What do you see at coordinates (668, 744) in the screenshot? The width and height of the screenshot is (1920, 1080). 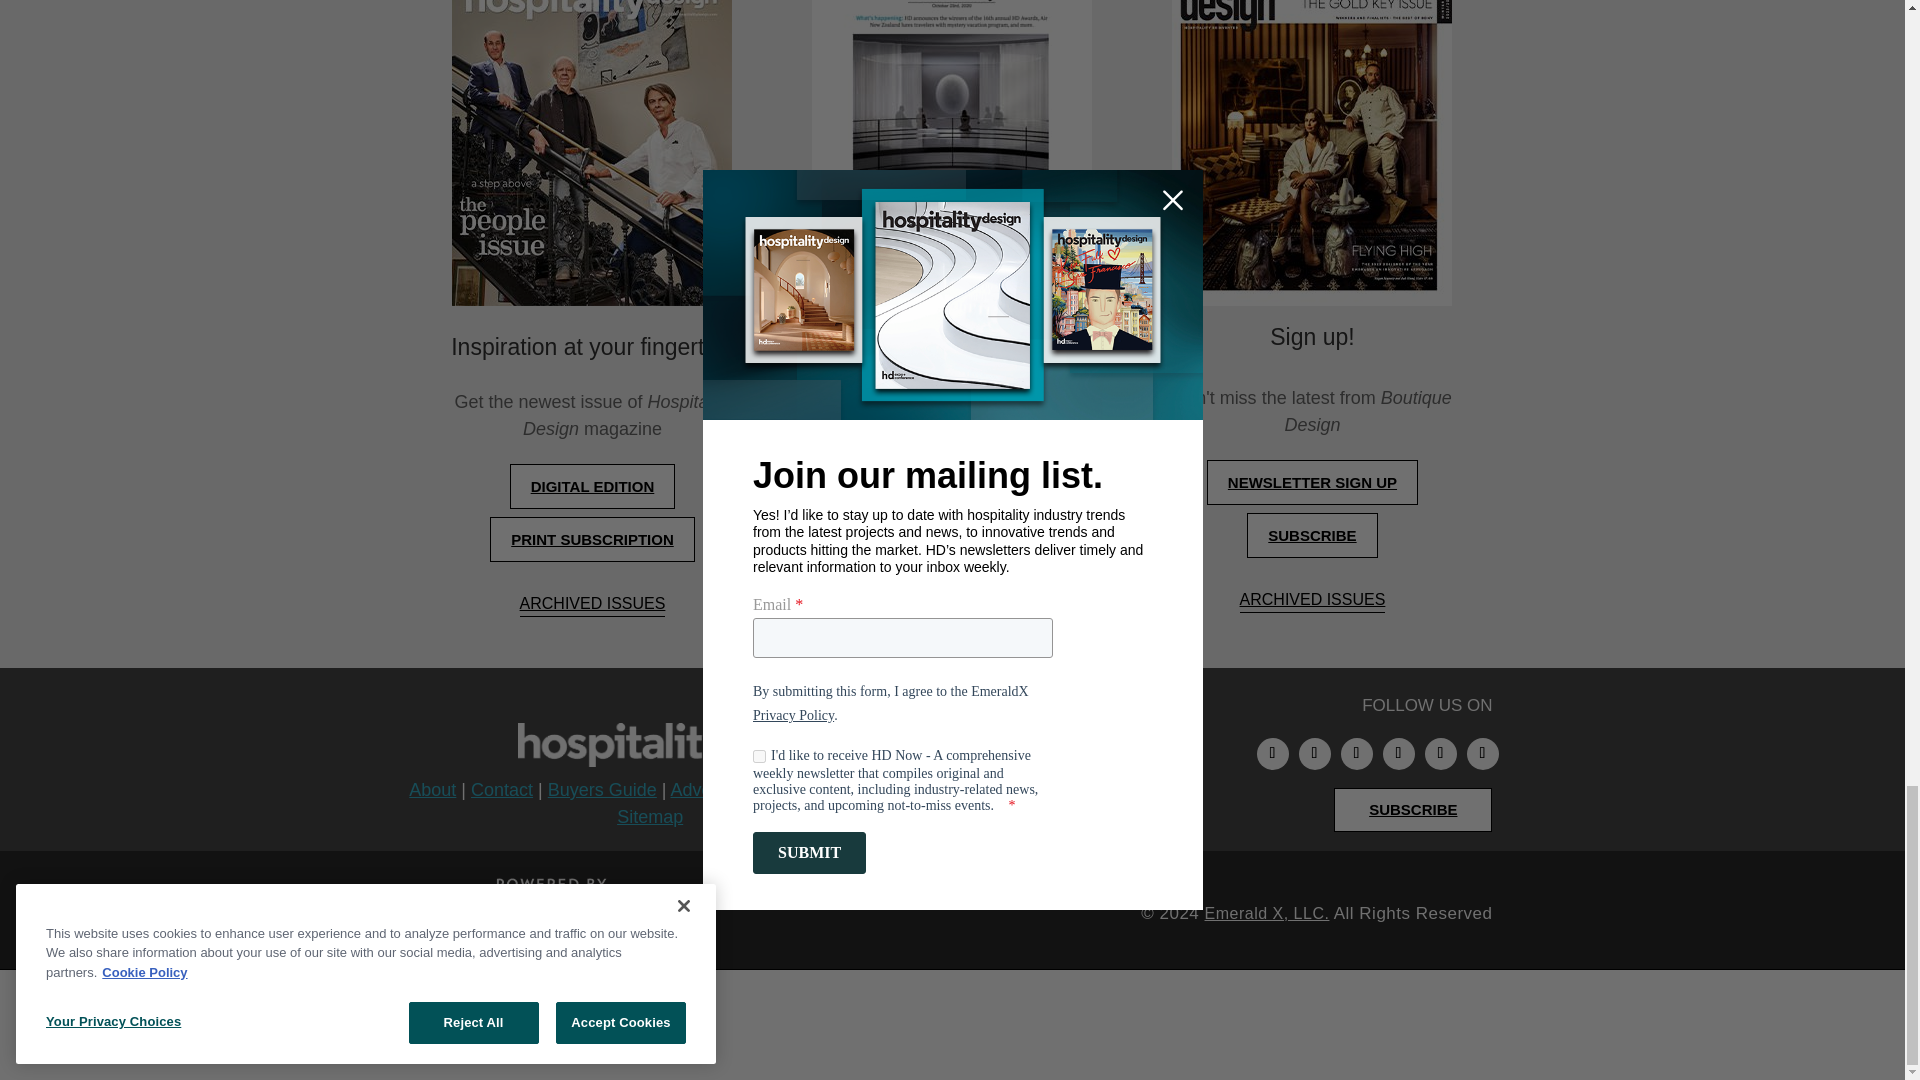 I see `logo-white` at bounding box center [668, 744].